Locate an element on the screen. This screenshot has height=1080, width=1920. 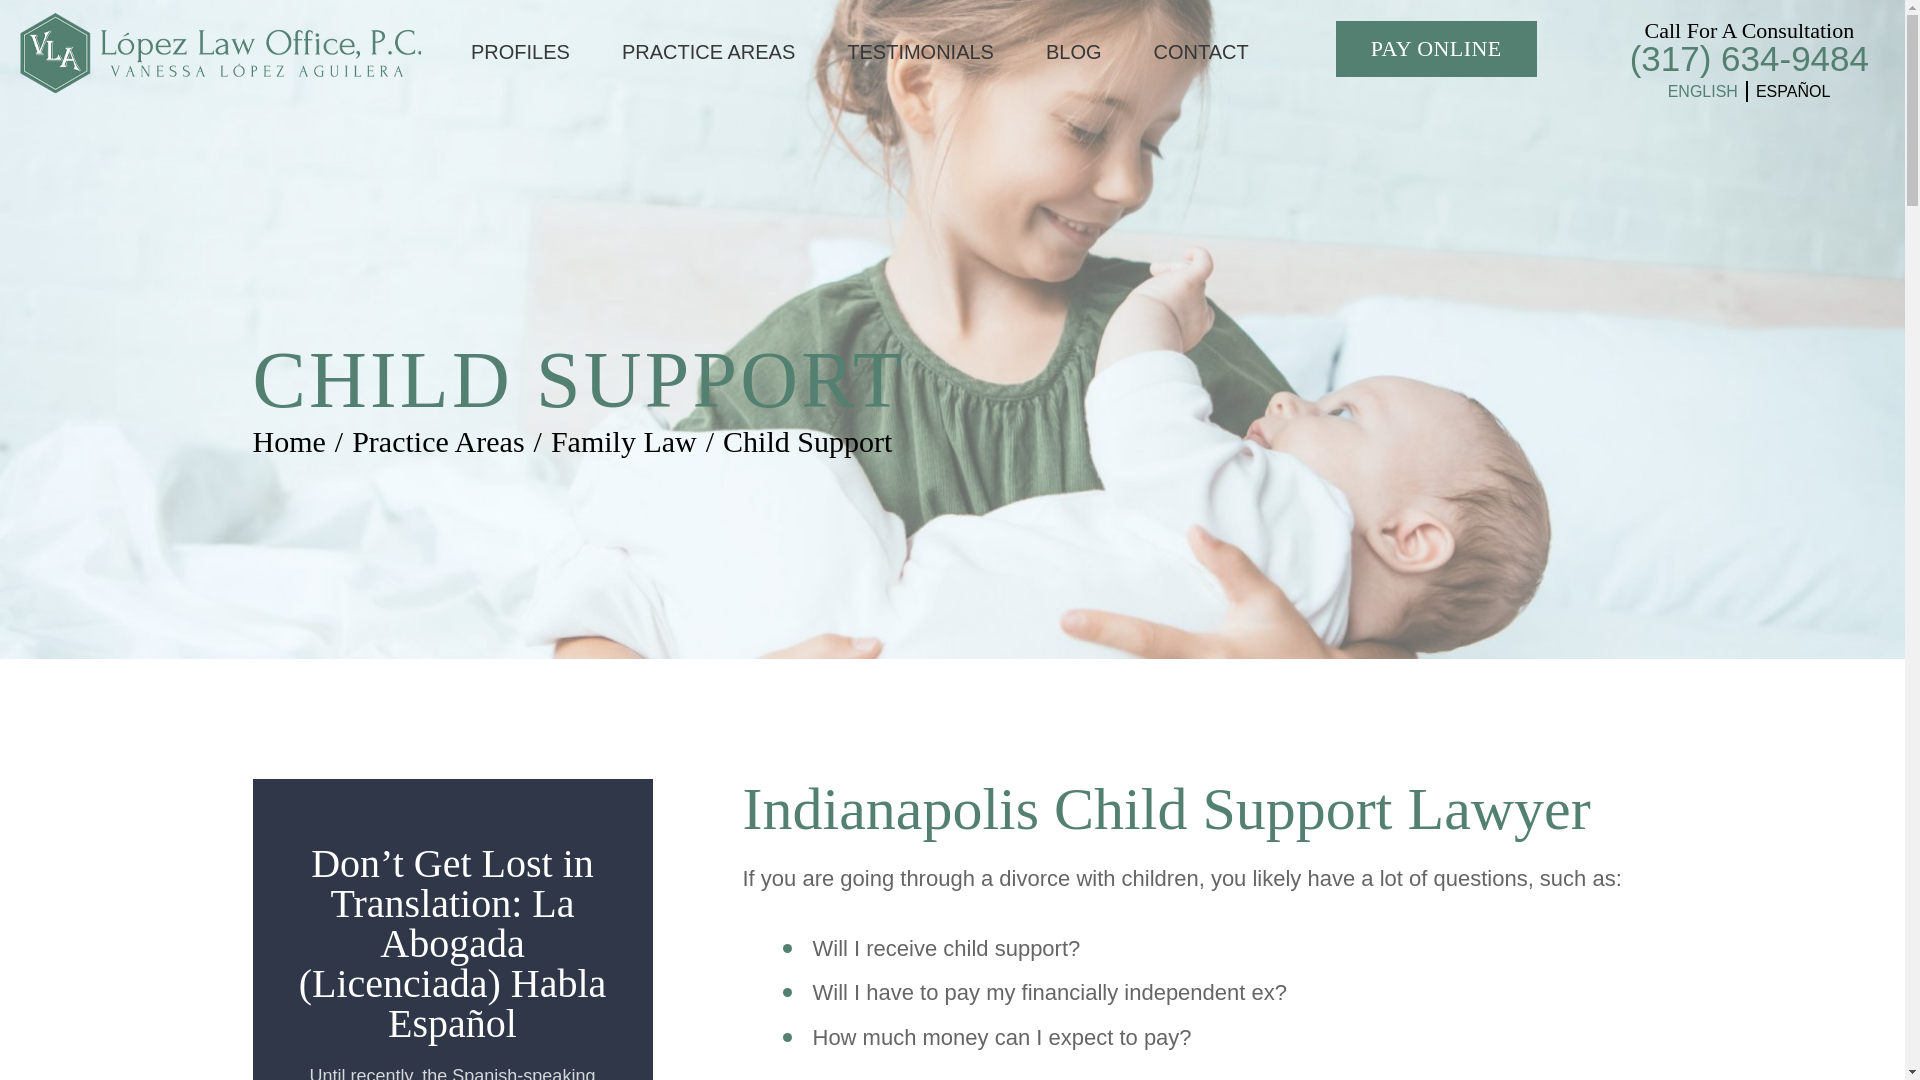
Go to Lopez Law Office. is located at coordinates (288, 441).